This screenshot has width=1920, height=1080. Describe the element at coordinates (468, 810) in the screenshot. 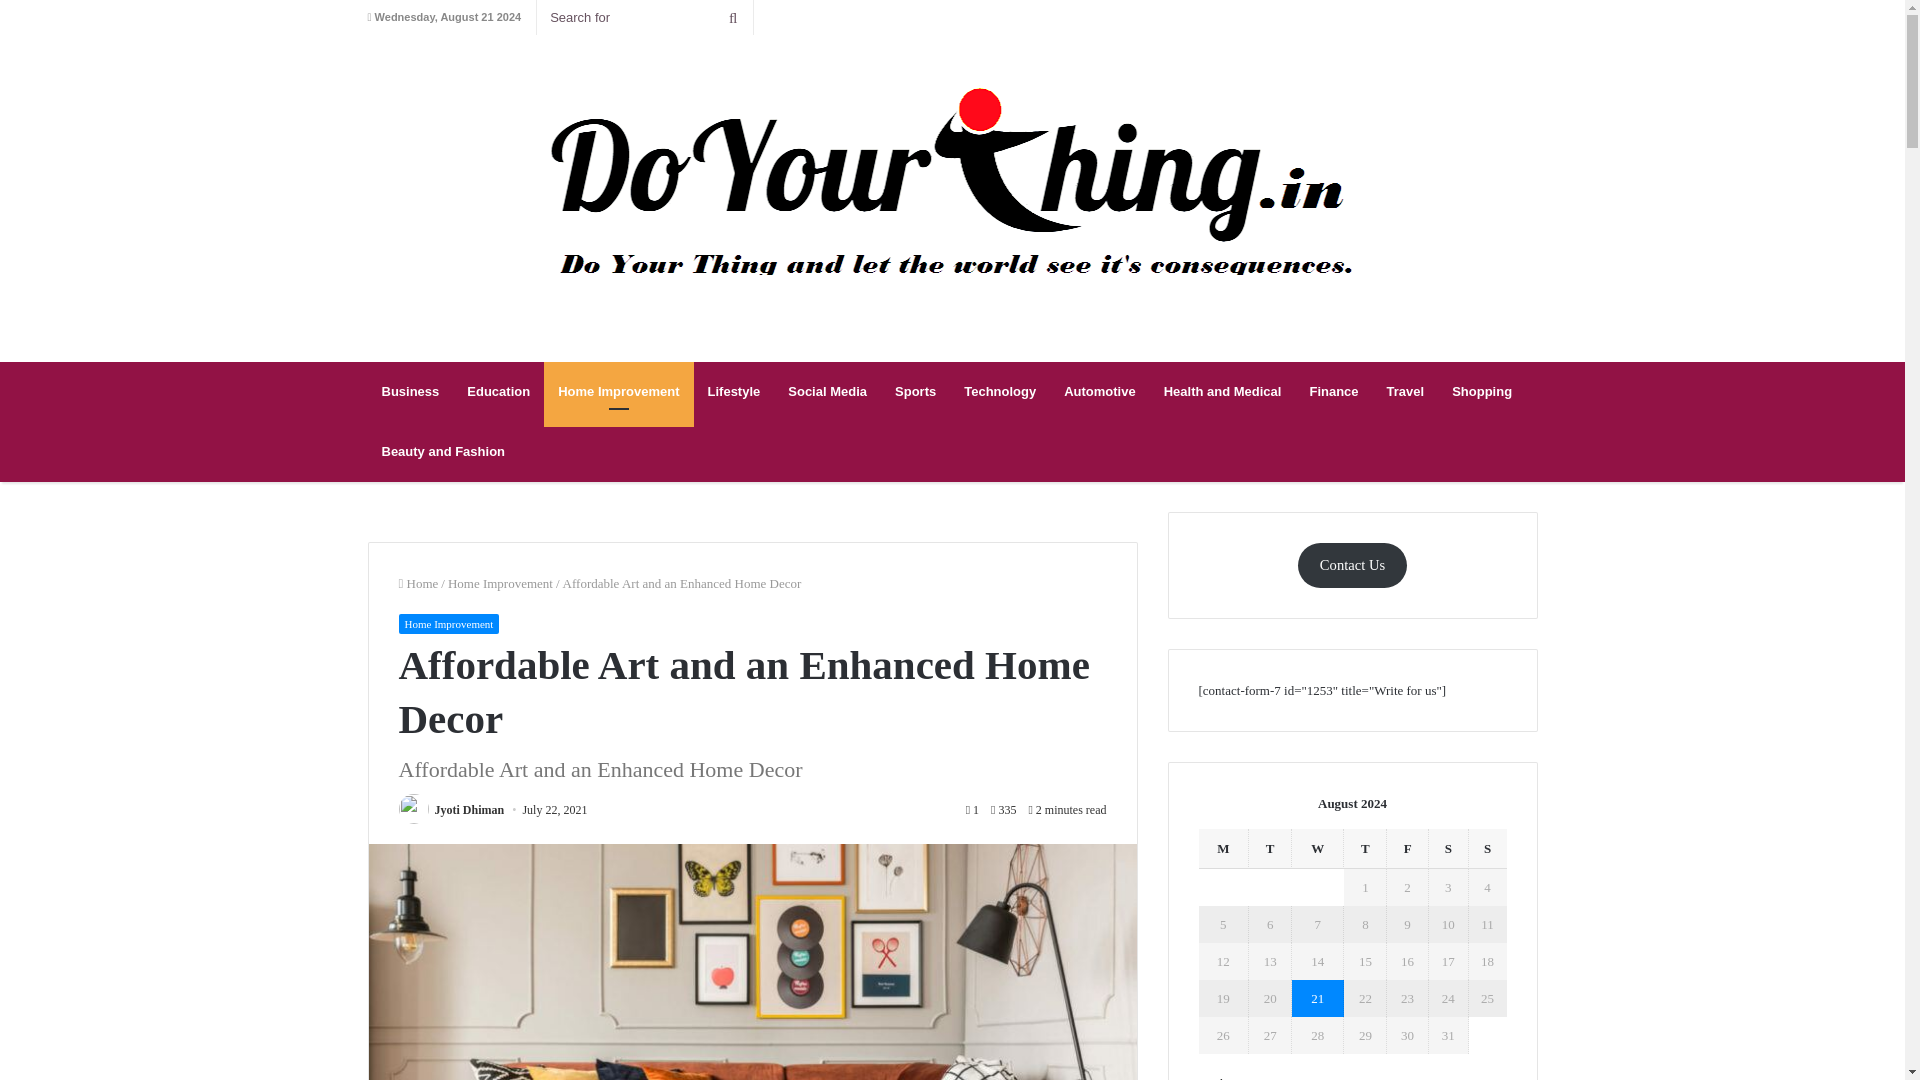

I see `Jyoti Dhiman` at that location.